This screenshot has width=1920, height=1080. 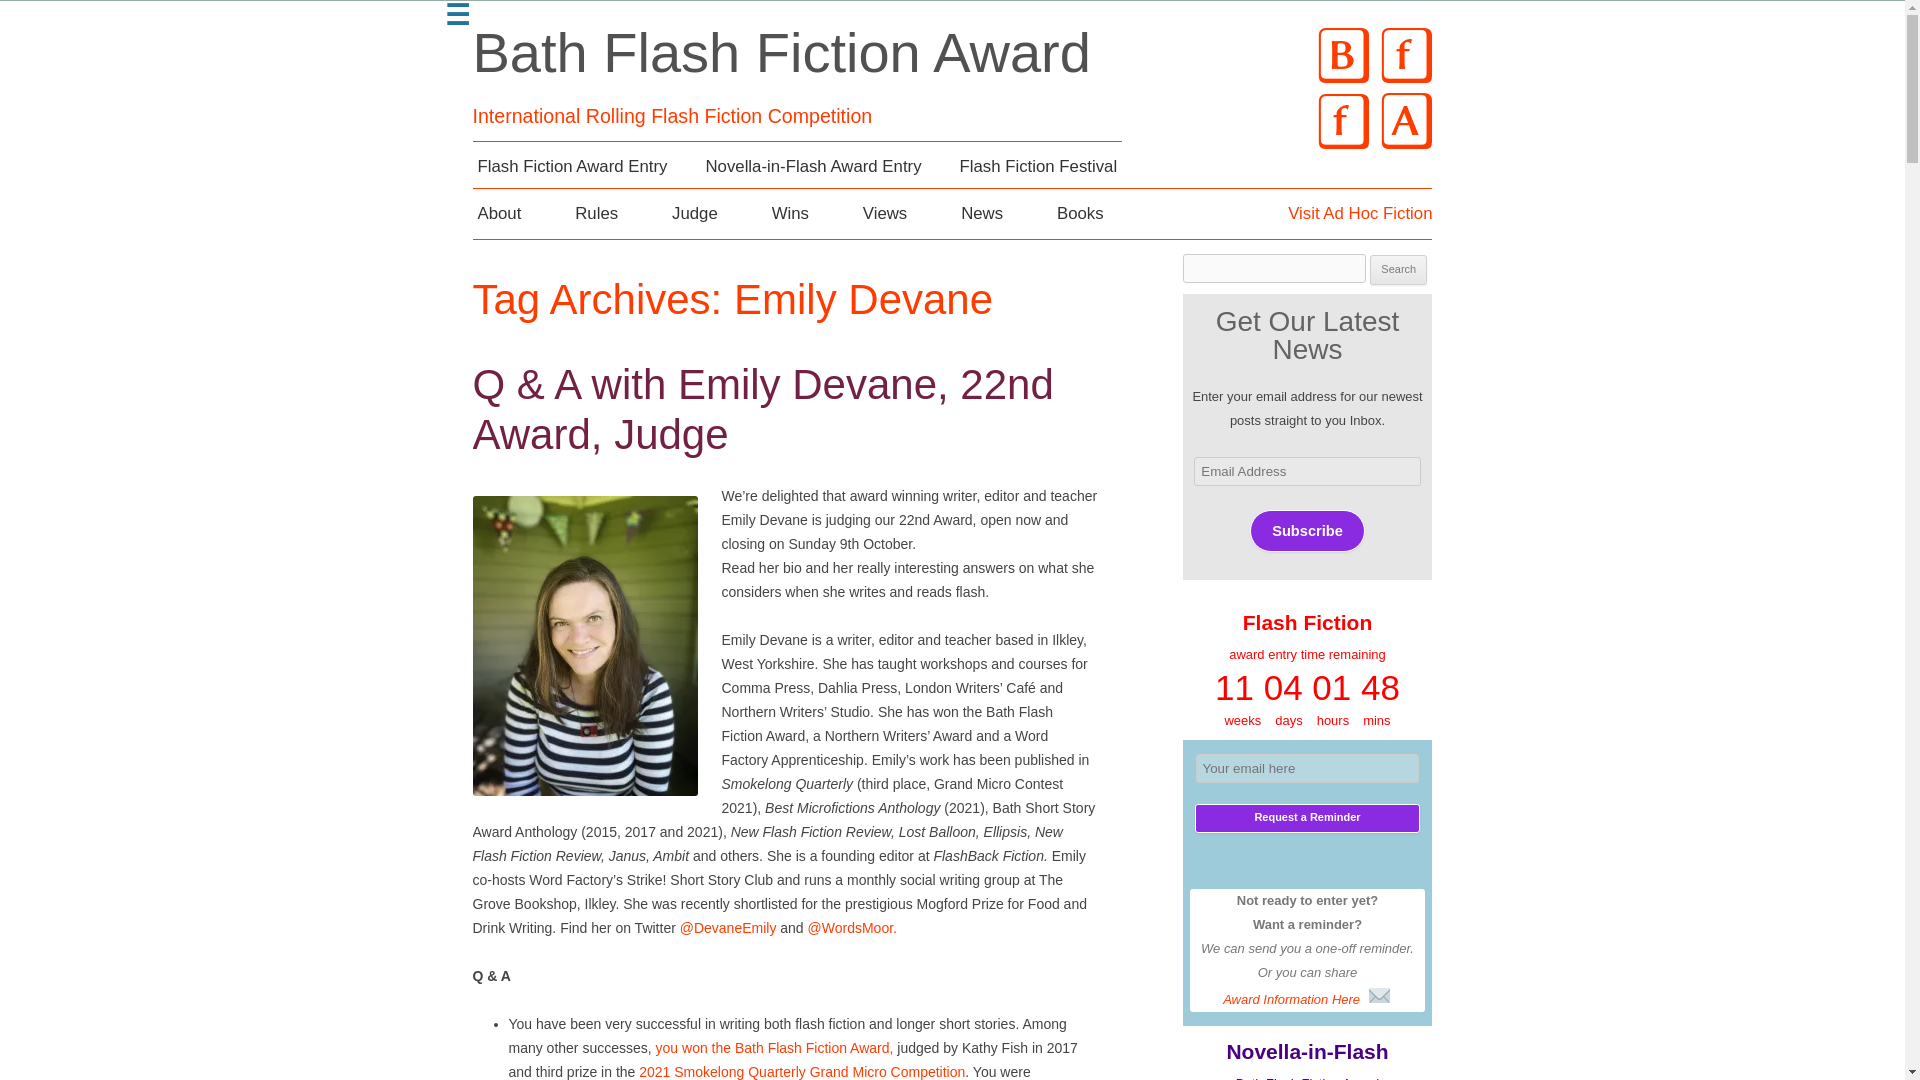 I want to click on About, so click(x=499, y=214).